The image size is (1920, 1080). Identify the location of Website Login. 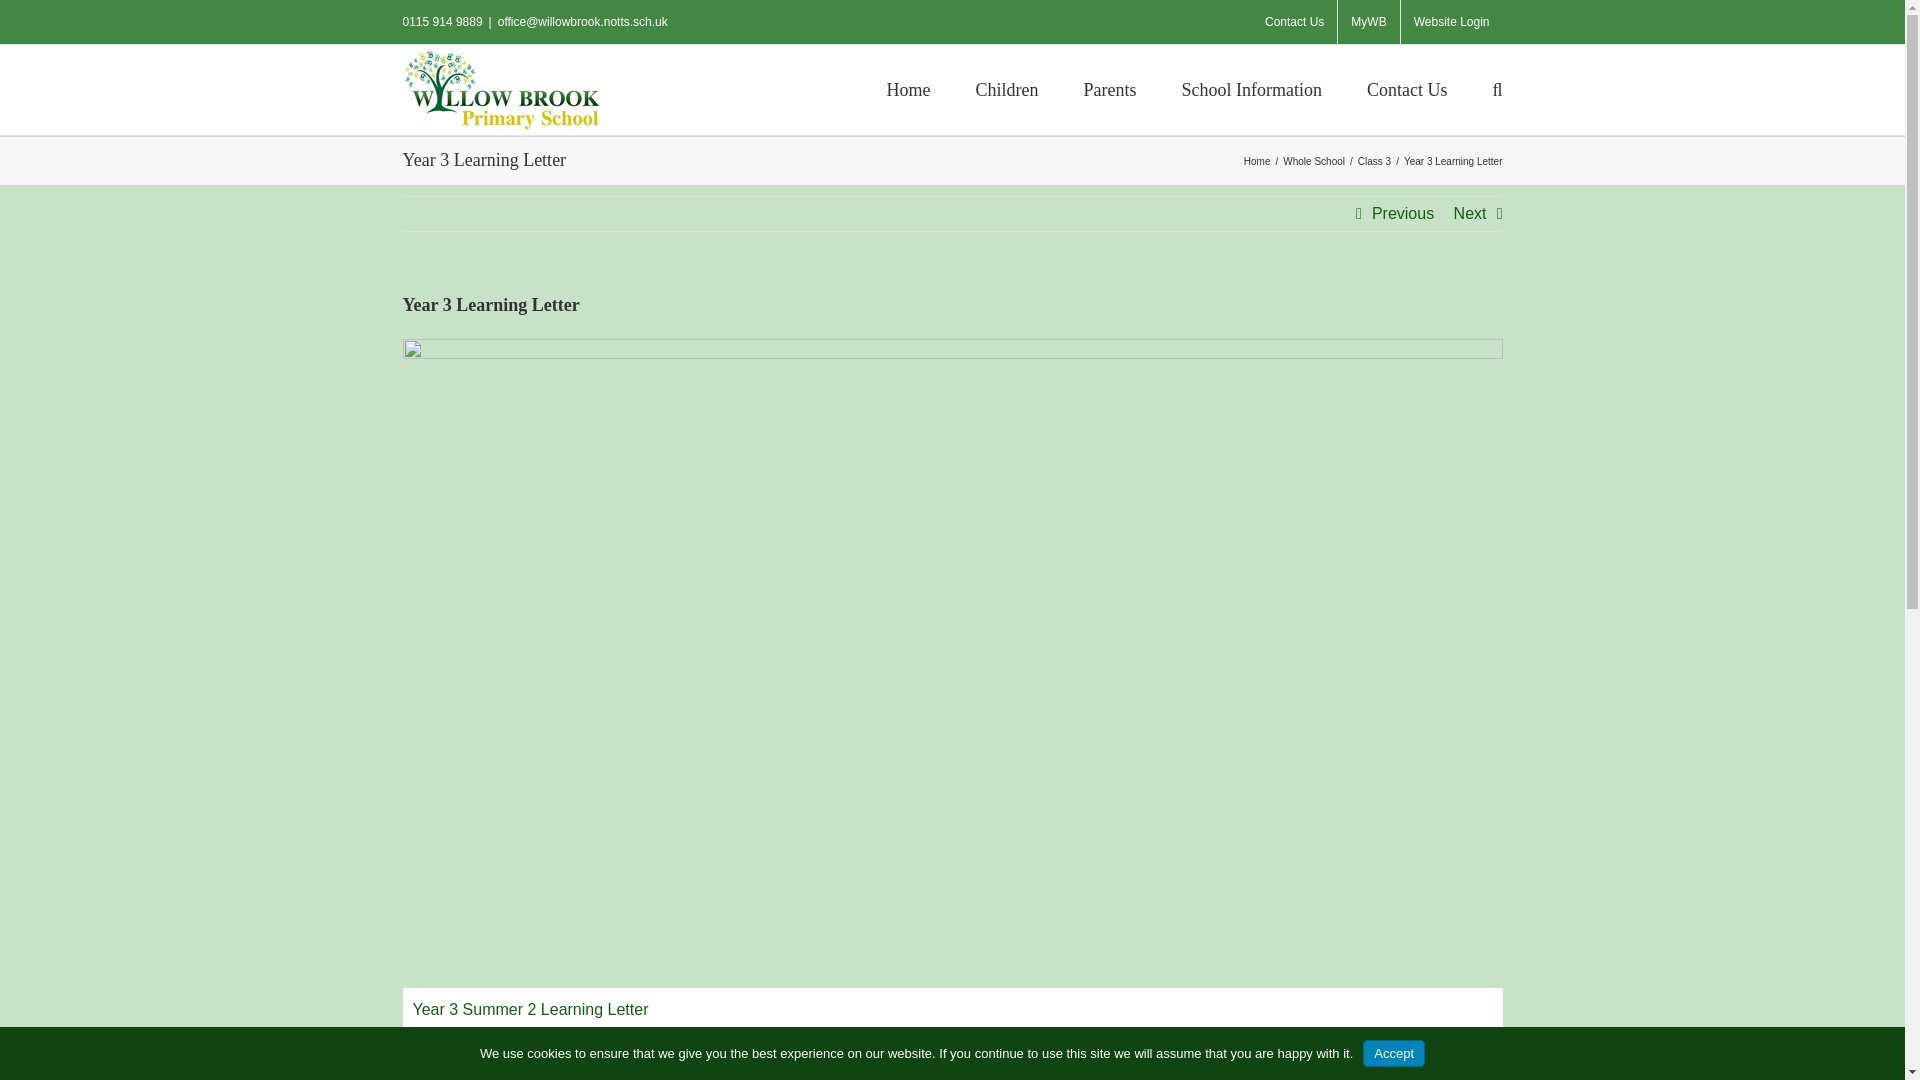
(1452, 22).